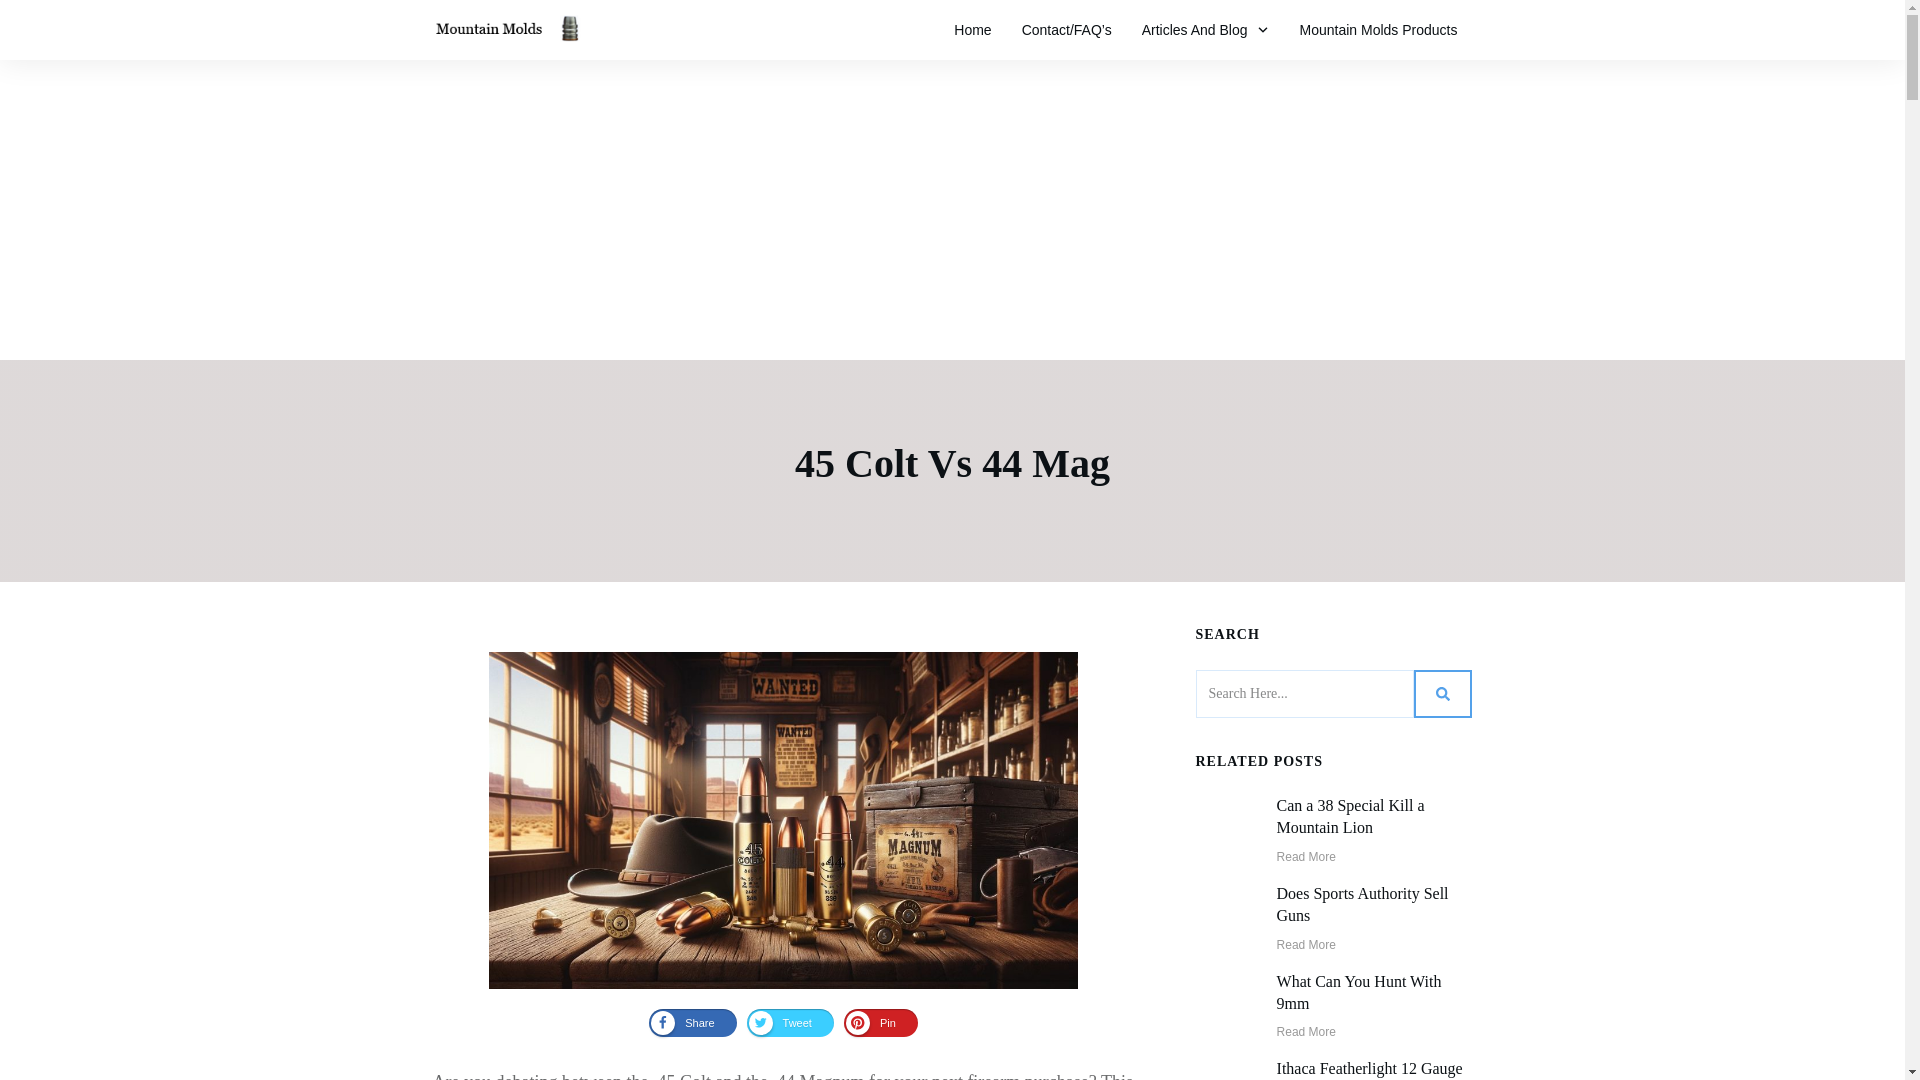  What do you see at coordinates (1370, 1070) in the screenshot?
I see `Ithaca Featherlight 12 Gauge Review` at bounding box center [1370, 1070].